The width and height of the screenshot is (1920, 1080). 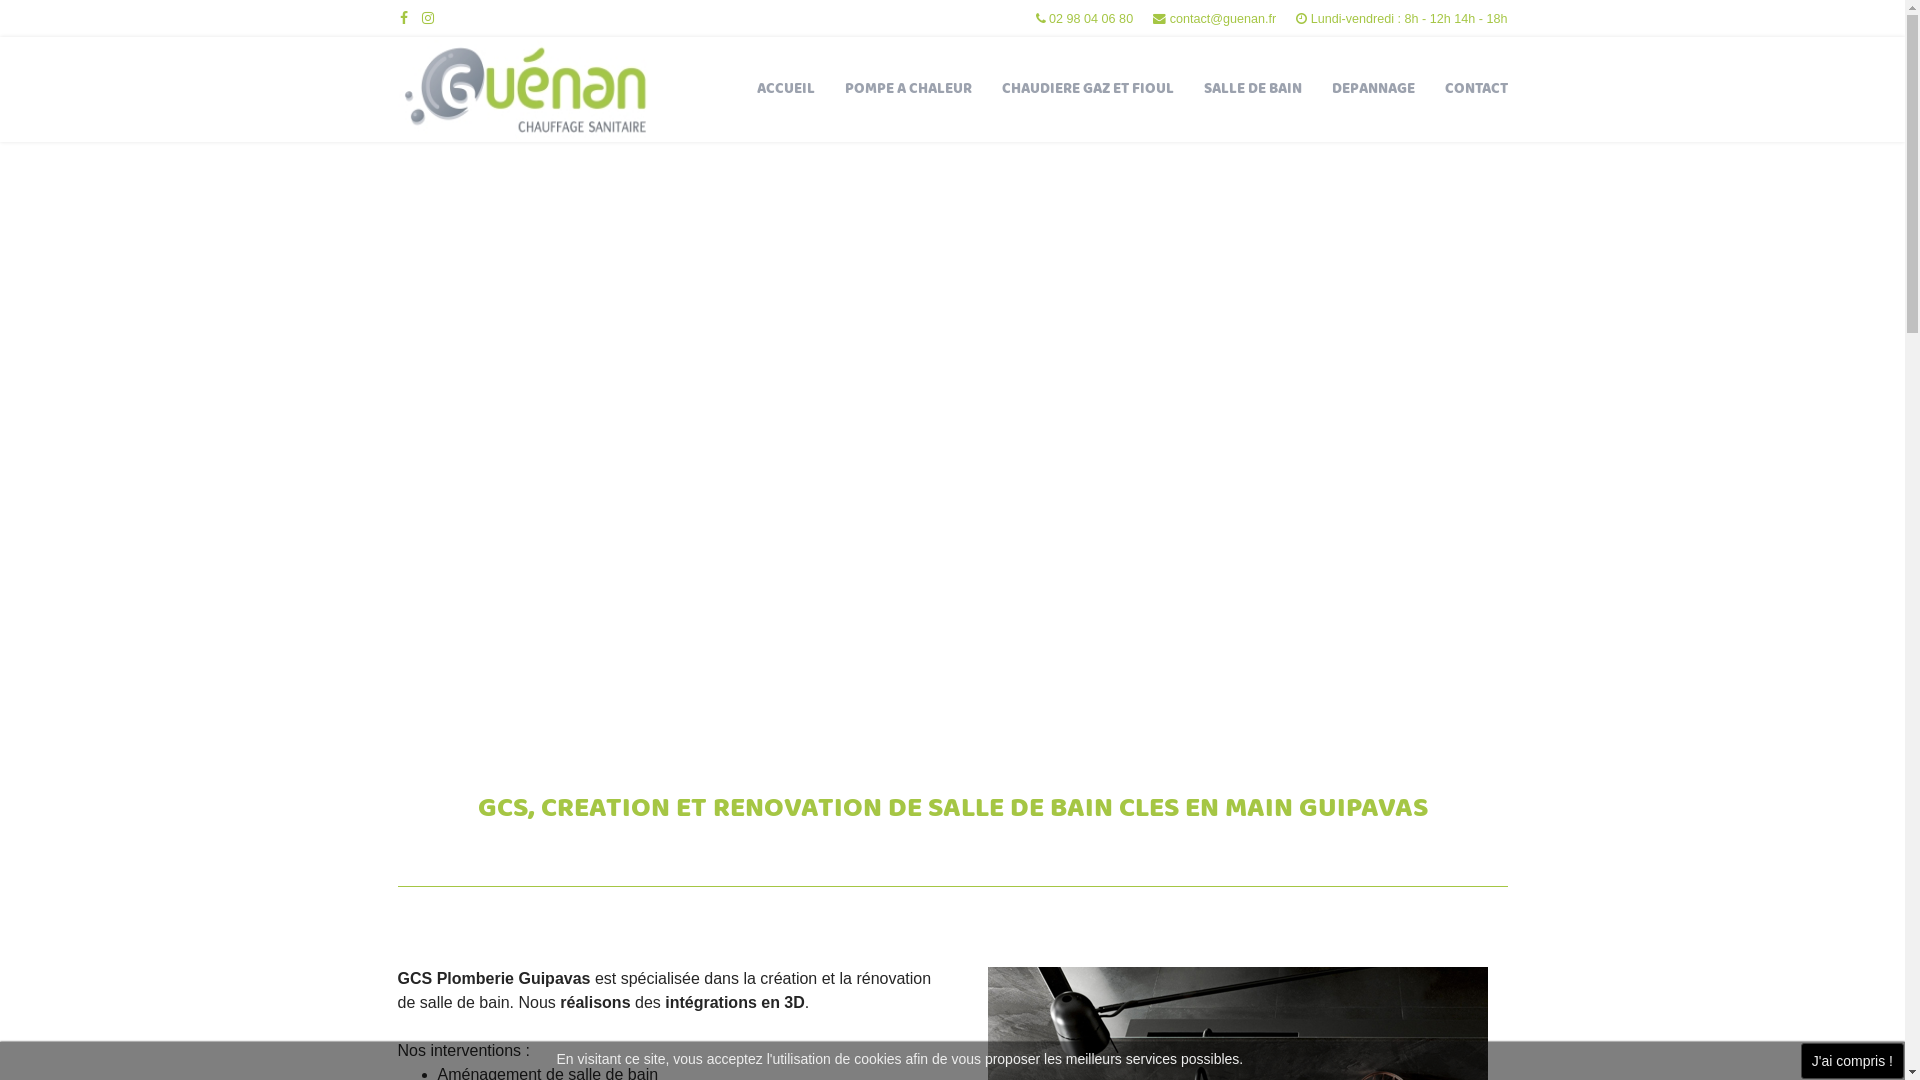 What do you see at coordinates (786, 90) in the screenshot?
I see `ACCUEIL` at bounding box center [786, 90].